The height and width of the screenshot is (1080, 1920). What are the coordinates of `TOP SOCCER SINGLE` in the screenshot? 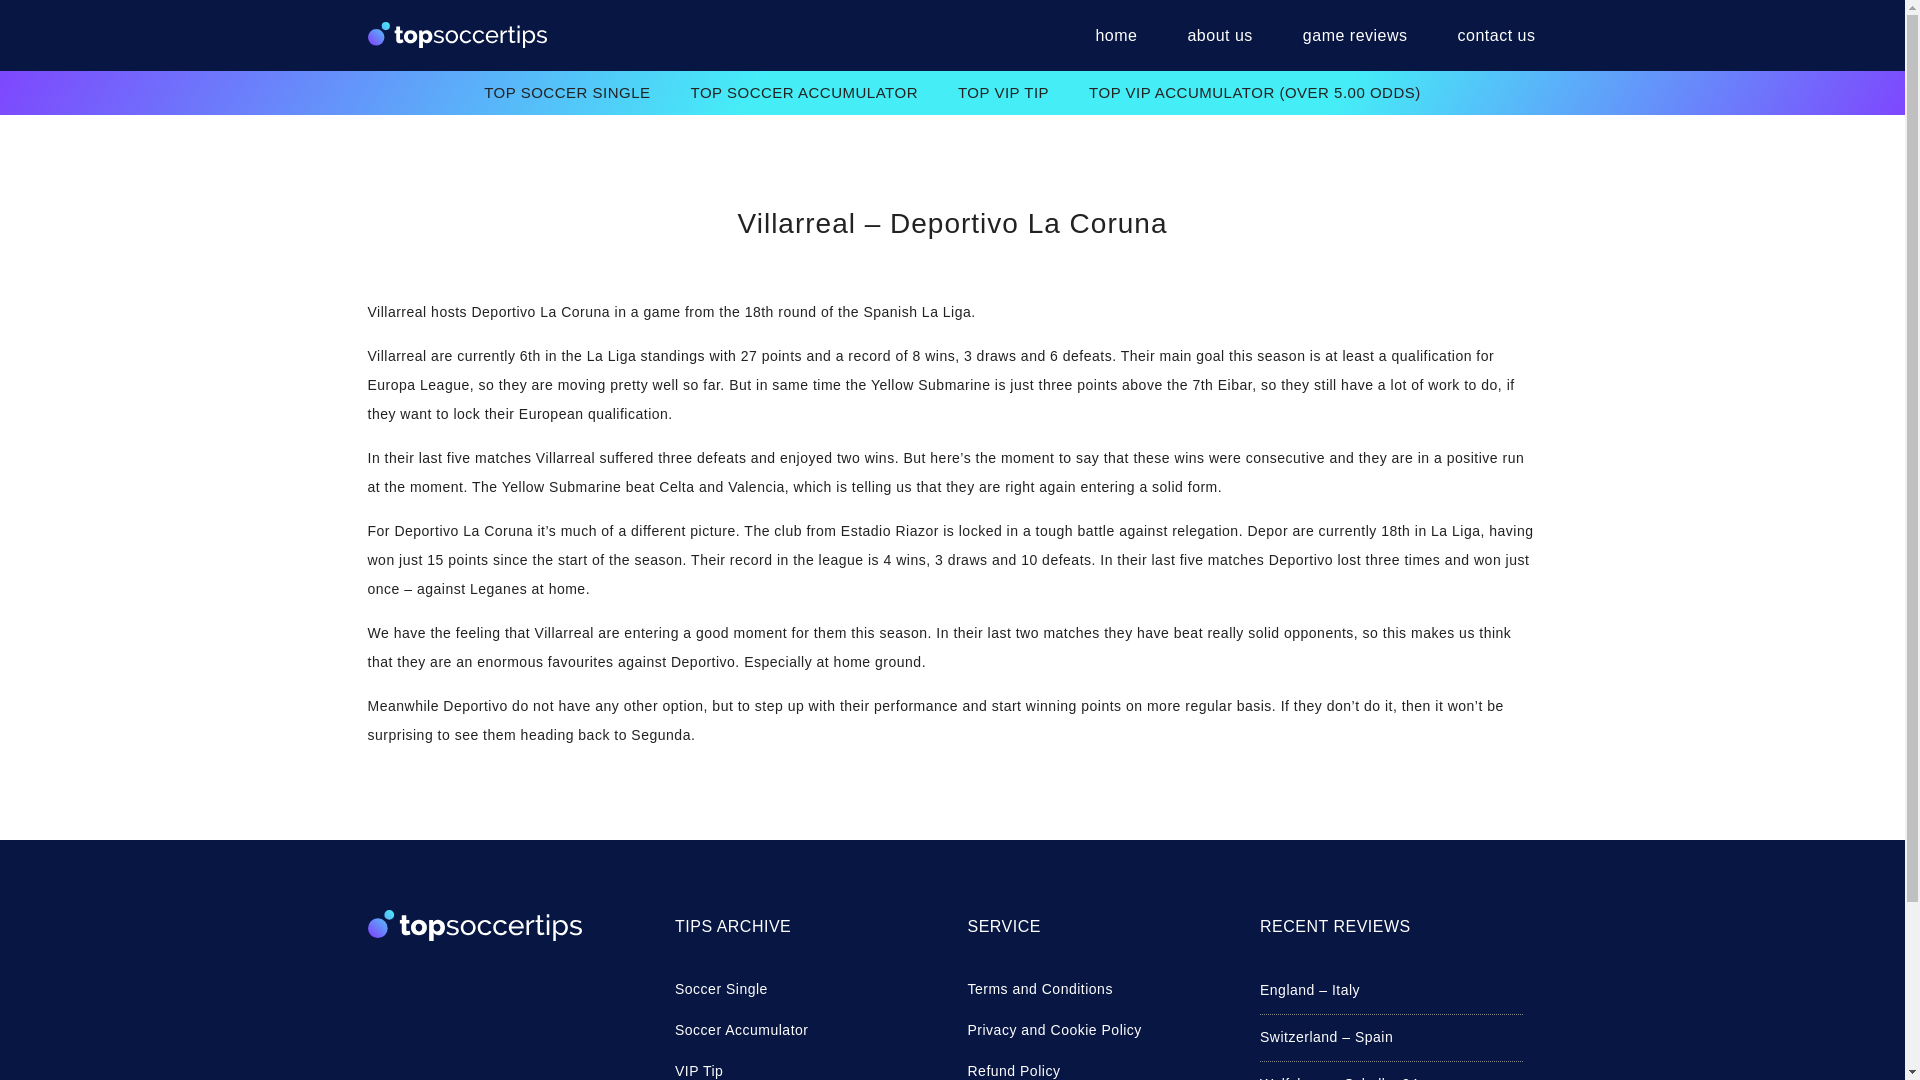 It's located at (567, 92).